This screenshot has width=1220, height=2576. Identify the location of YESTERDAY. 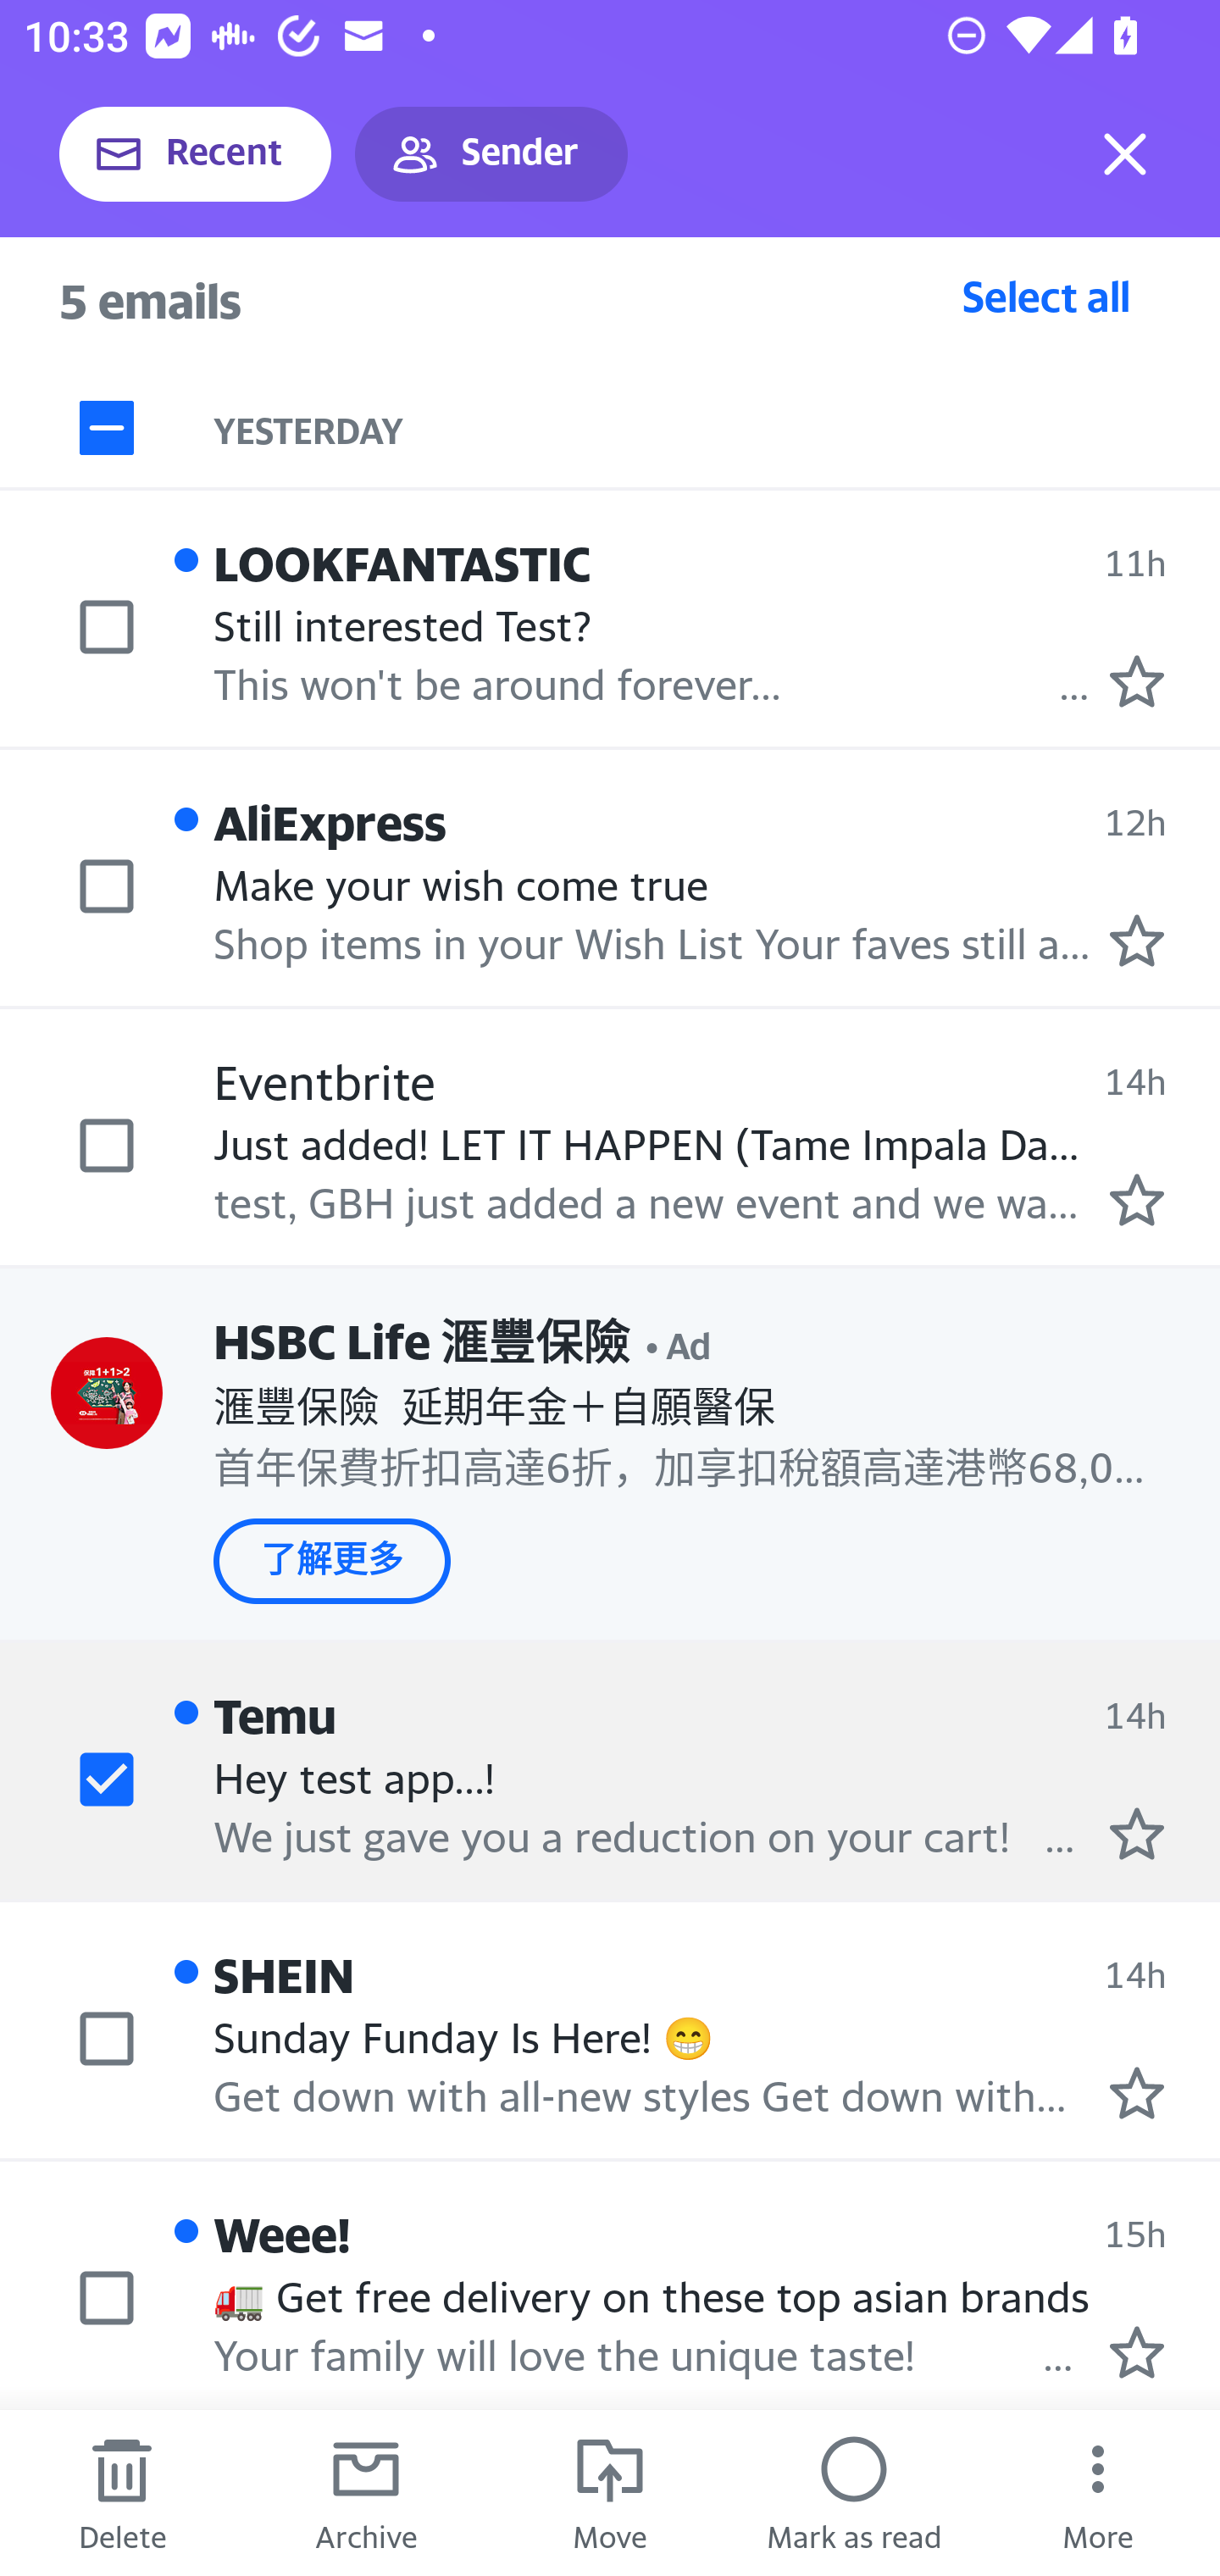
(717, 429).